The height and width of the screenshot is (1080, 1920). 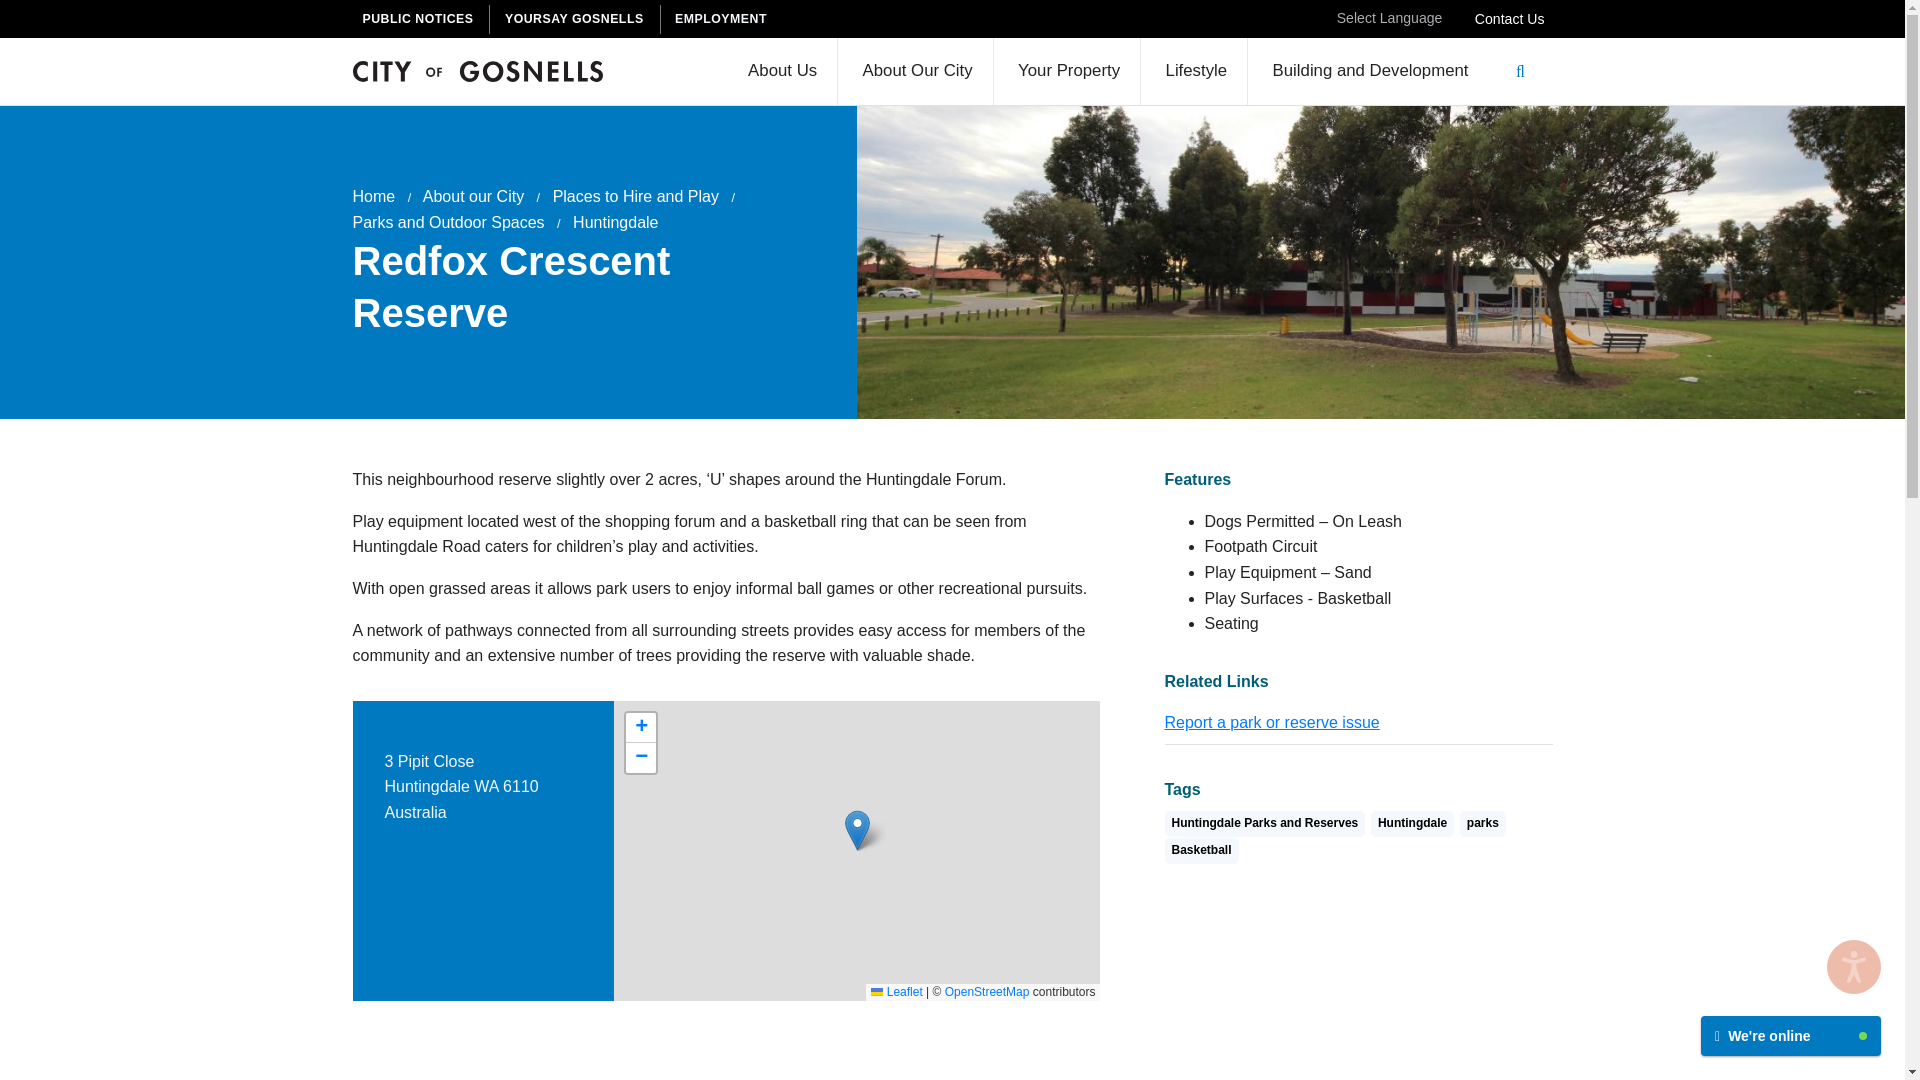 I want to click on YOURSAY GOSNELLS, so click(x=578, y=19).